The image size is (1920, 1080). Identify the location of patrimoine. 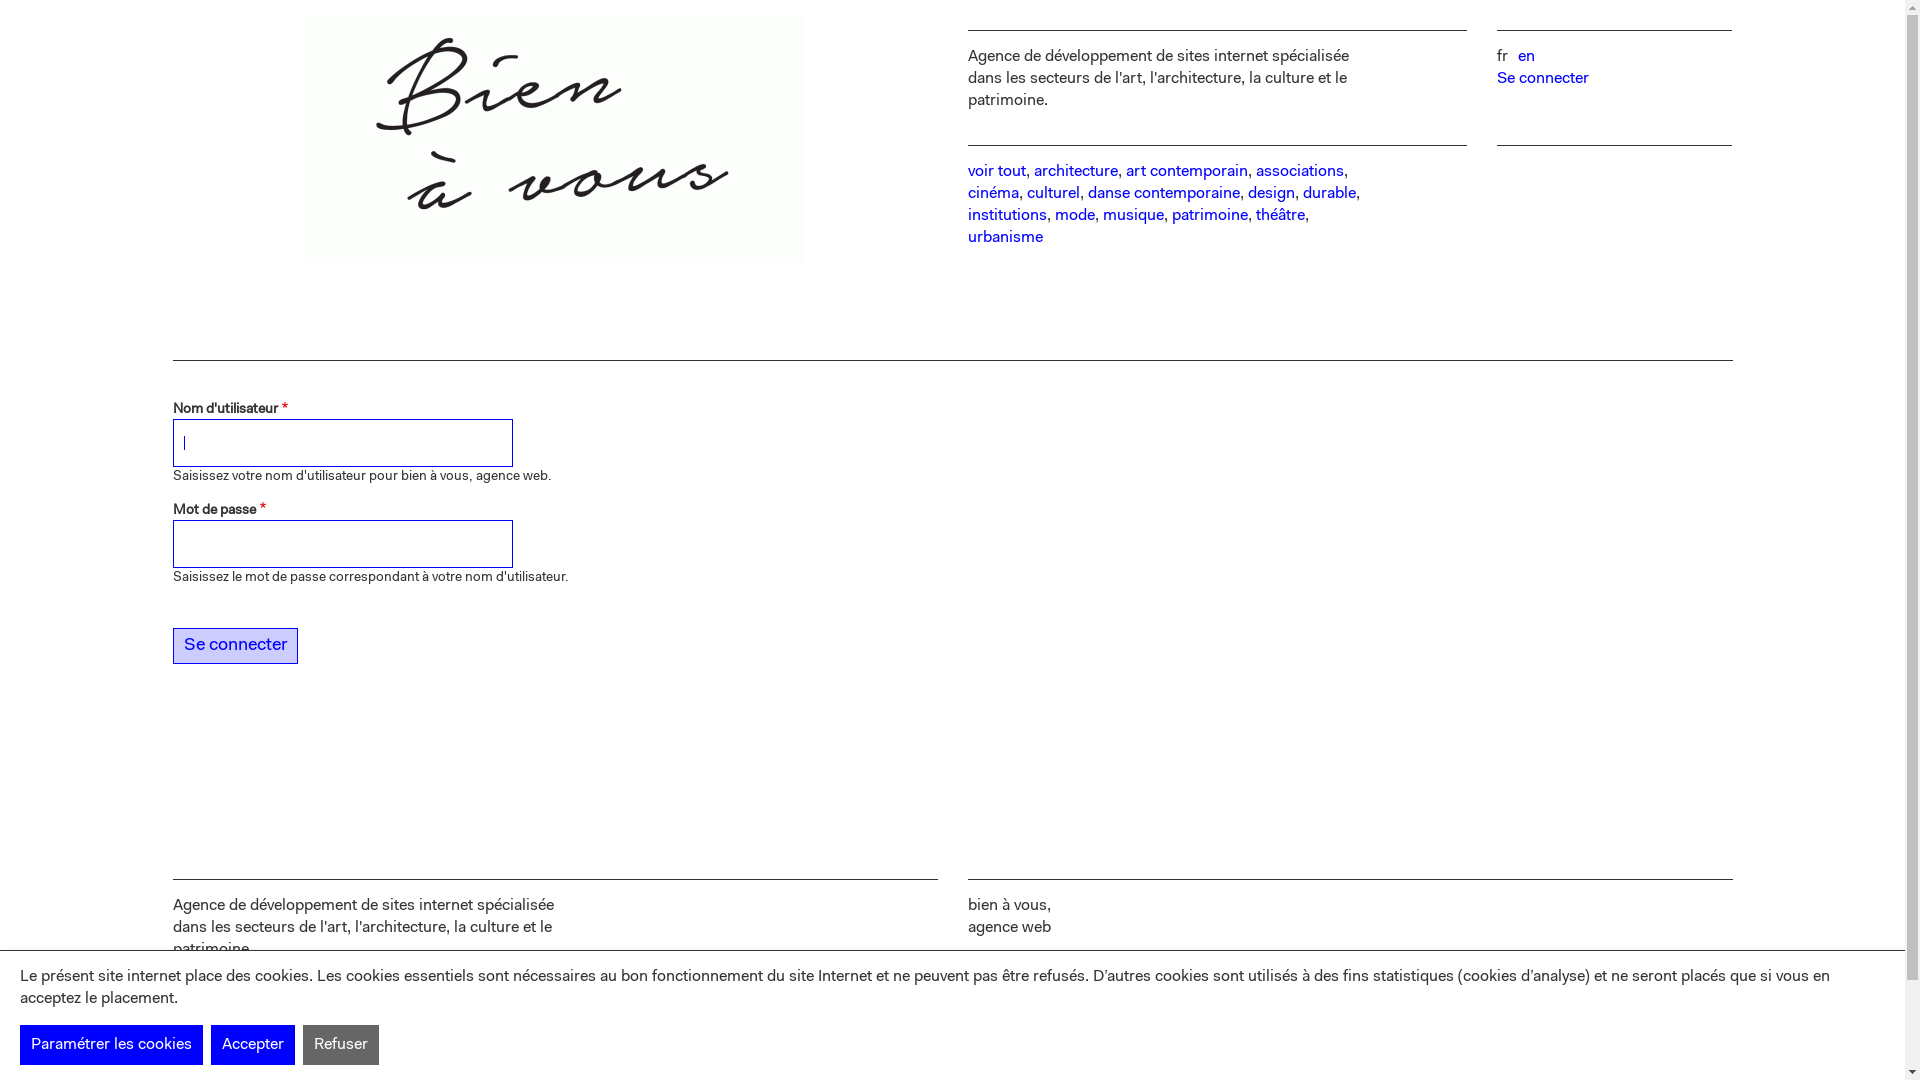
(1210, 216).